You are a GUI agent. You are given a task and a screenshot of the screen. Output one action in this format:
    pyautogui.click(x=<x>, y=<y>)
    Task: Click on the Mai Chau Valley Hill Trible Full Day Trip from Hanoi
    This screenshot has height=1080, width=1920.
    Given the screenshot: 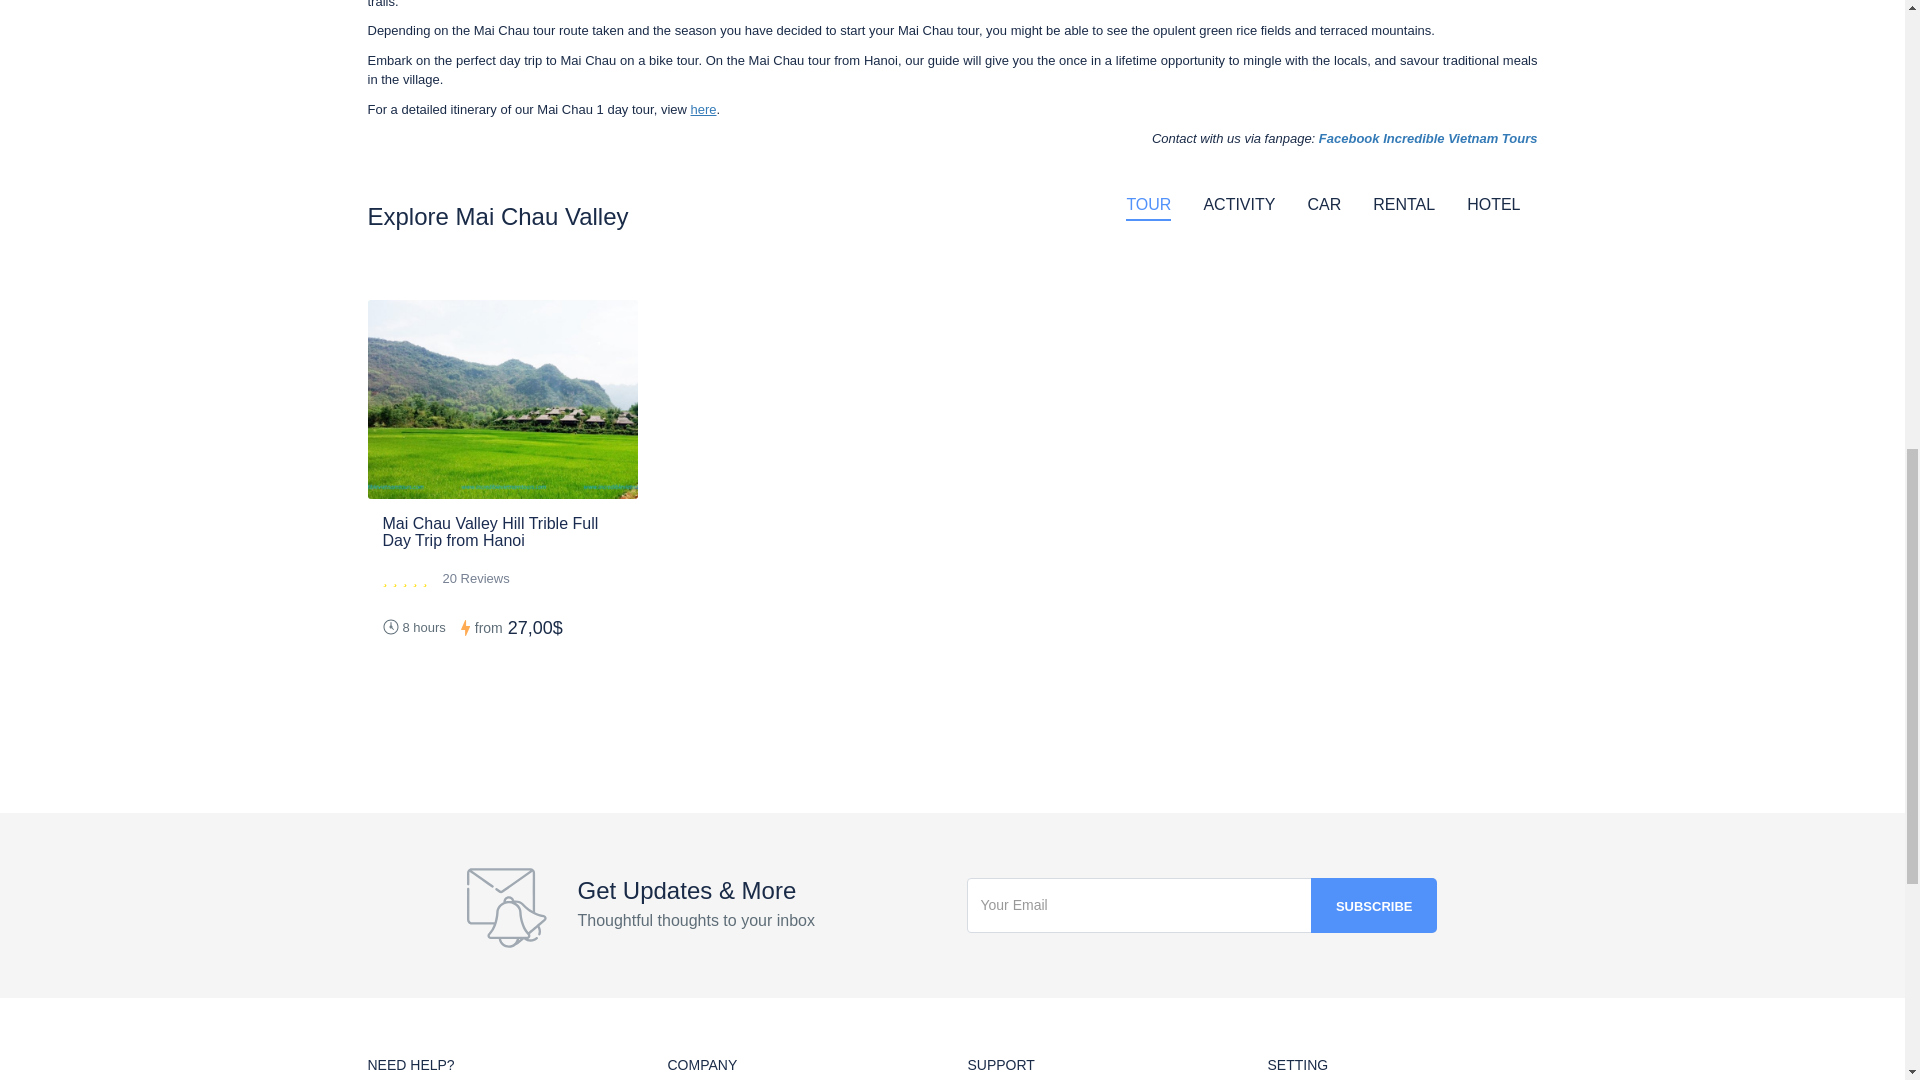 What is the action you would take?
    pyautogui.click(x=490, y=532)
    